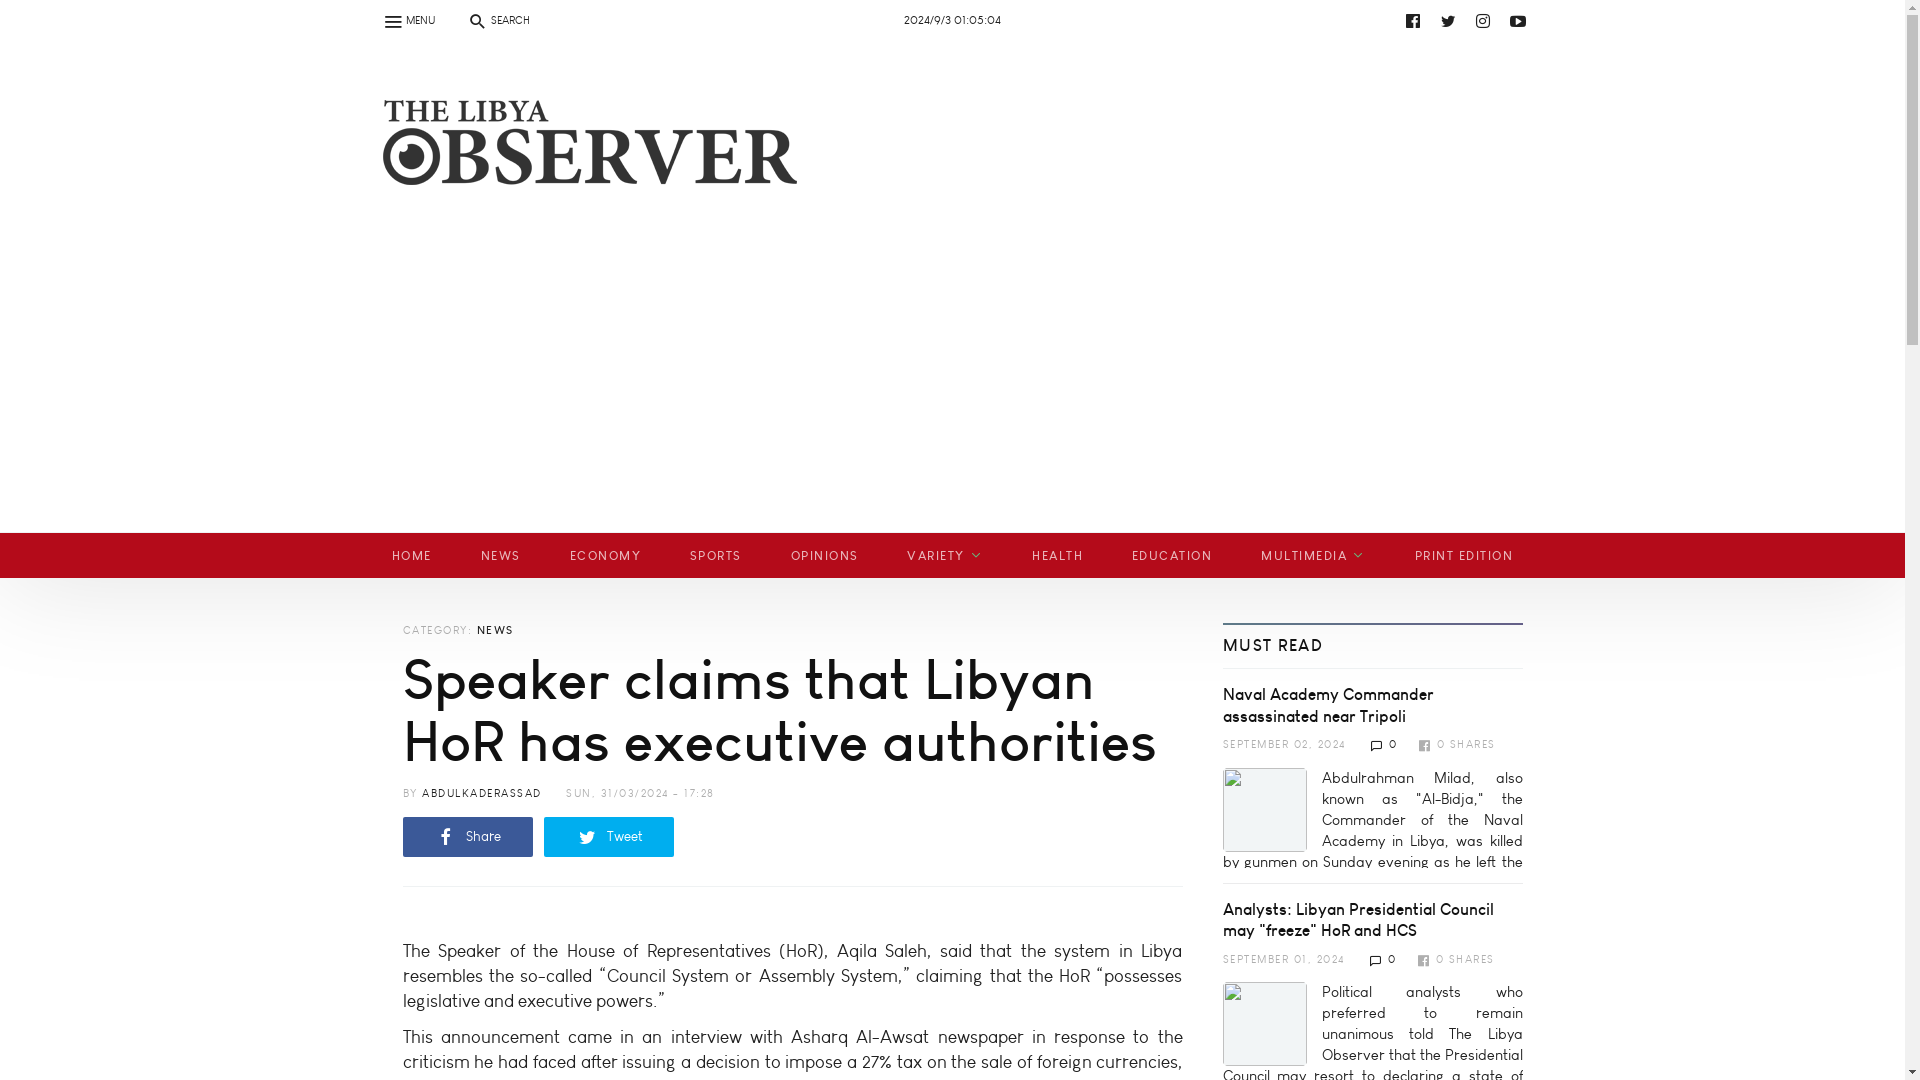  I want to click on HOME, so click(412, 555).